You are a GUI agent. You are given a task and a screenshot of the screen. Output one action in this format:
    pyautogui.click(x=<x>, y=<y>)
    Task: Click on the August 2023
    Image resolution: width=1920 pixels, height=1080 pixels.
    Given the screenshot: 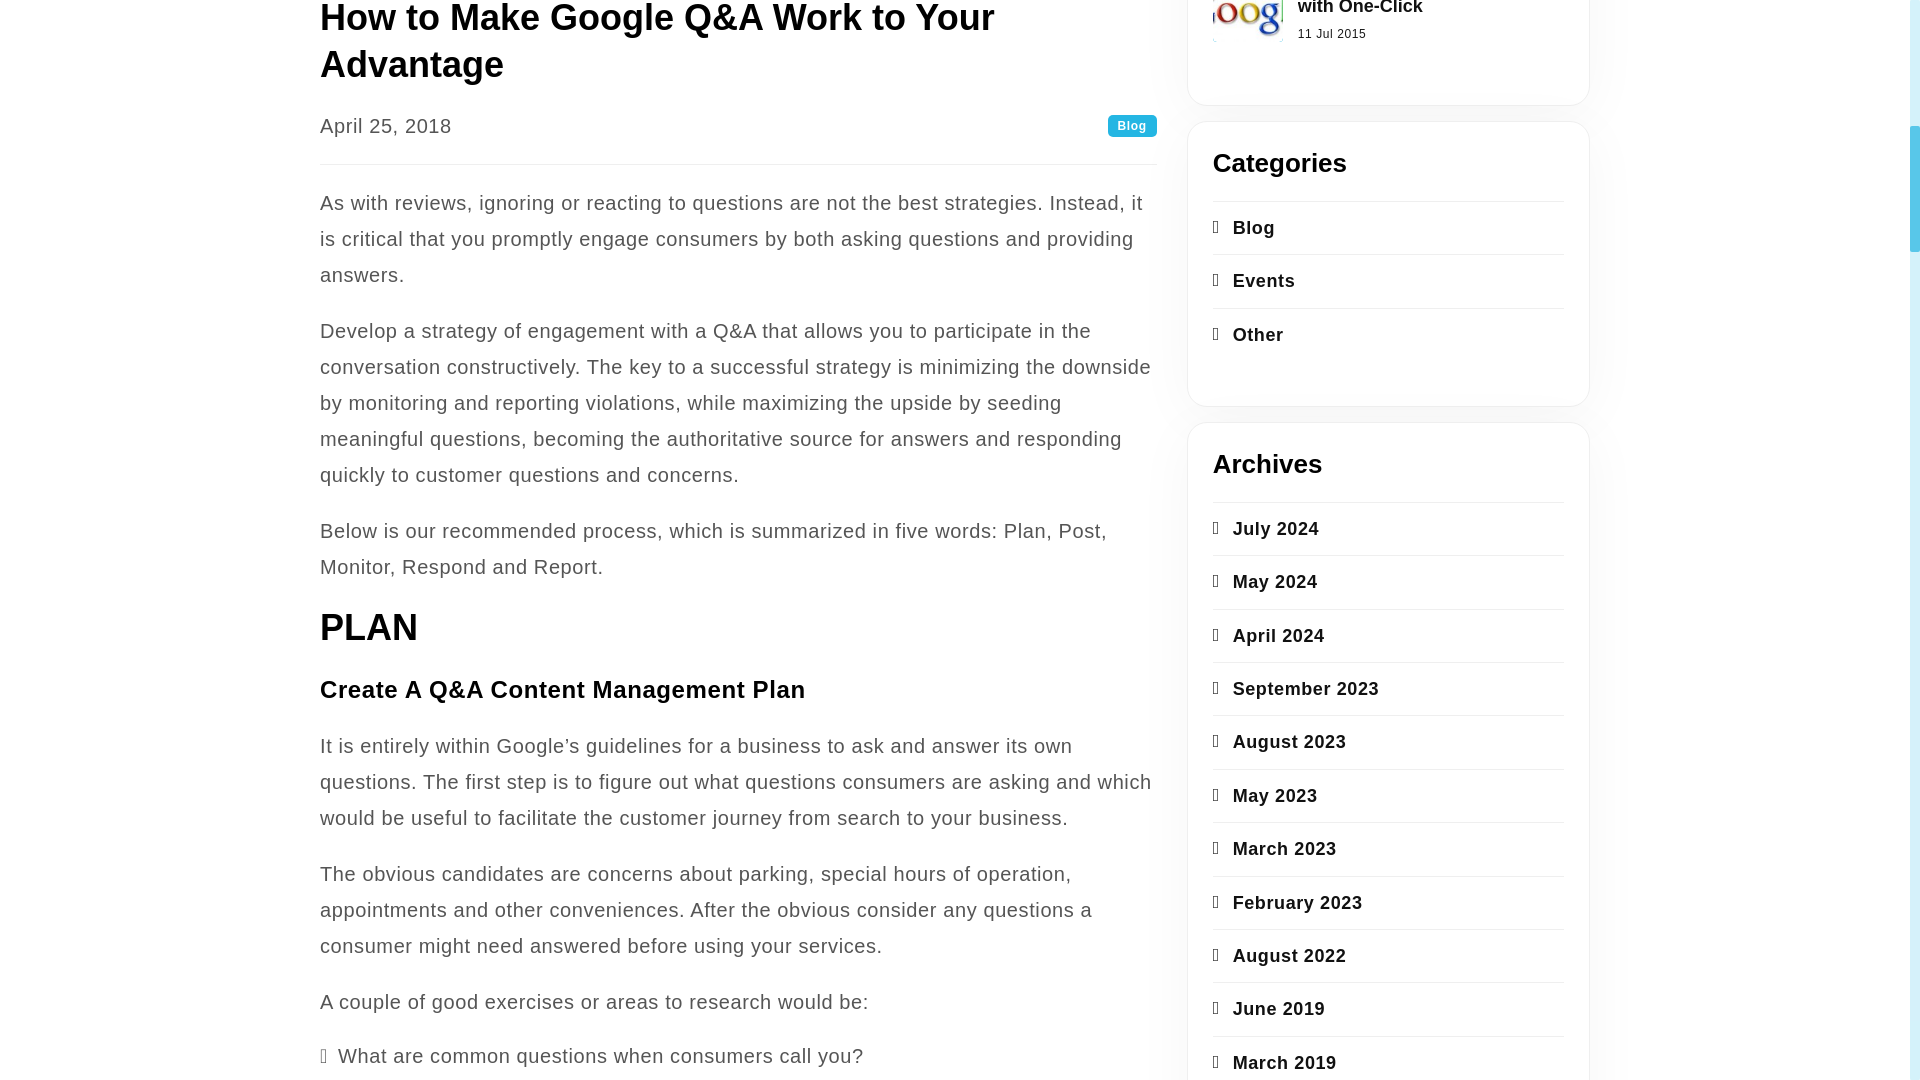 What is the action you would take?
    pyautogui.click(x=1388, y=740)
    